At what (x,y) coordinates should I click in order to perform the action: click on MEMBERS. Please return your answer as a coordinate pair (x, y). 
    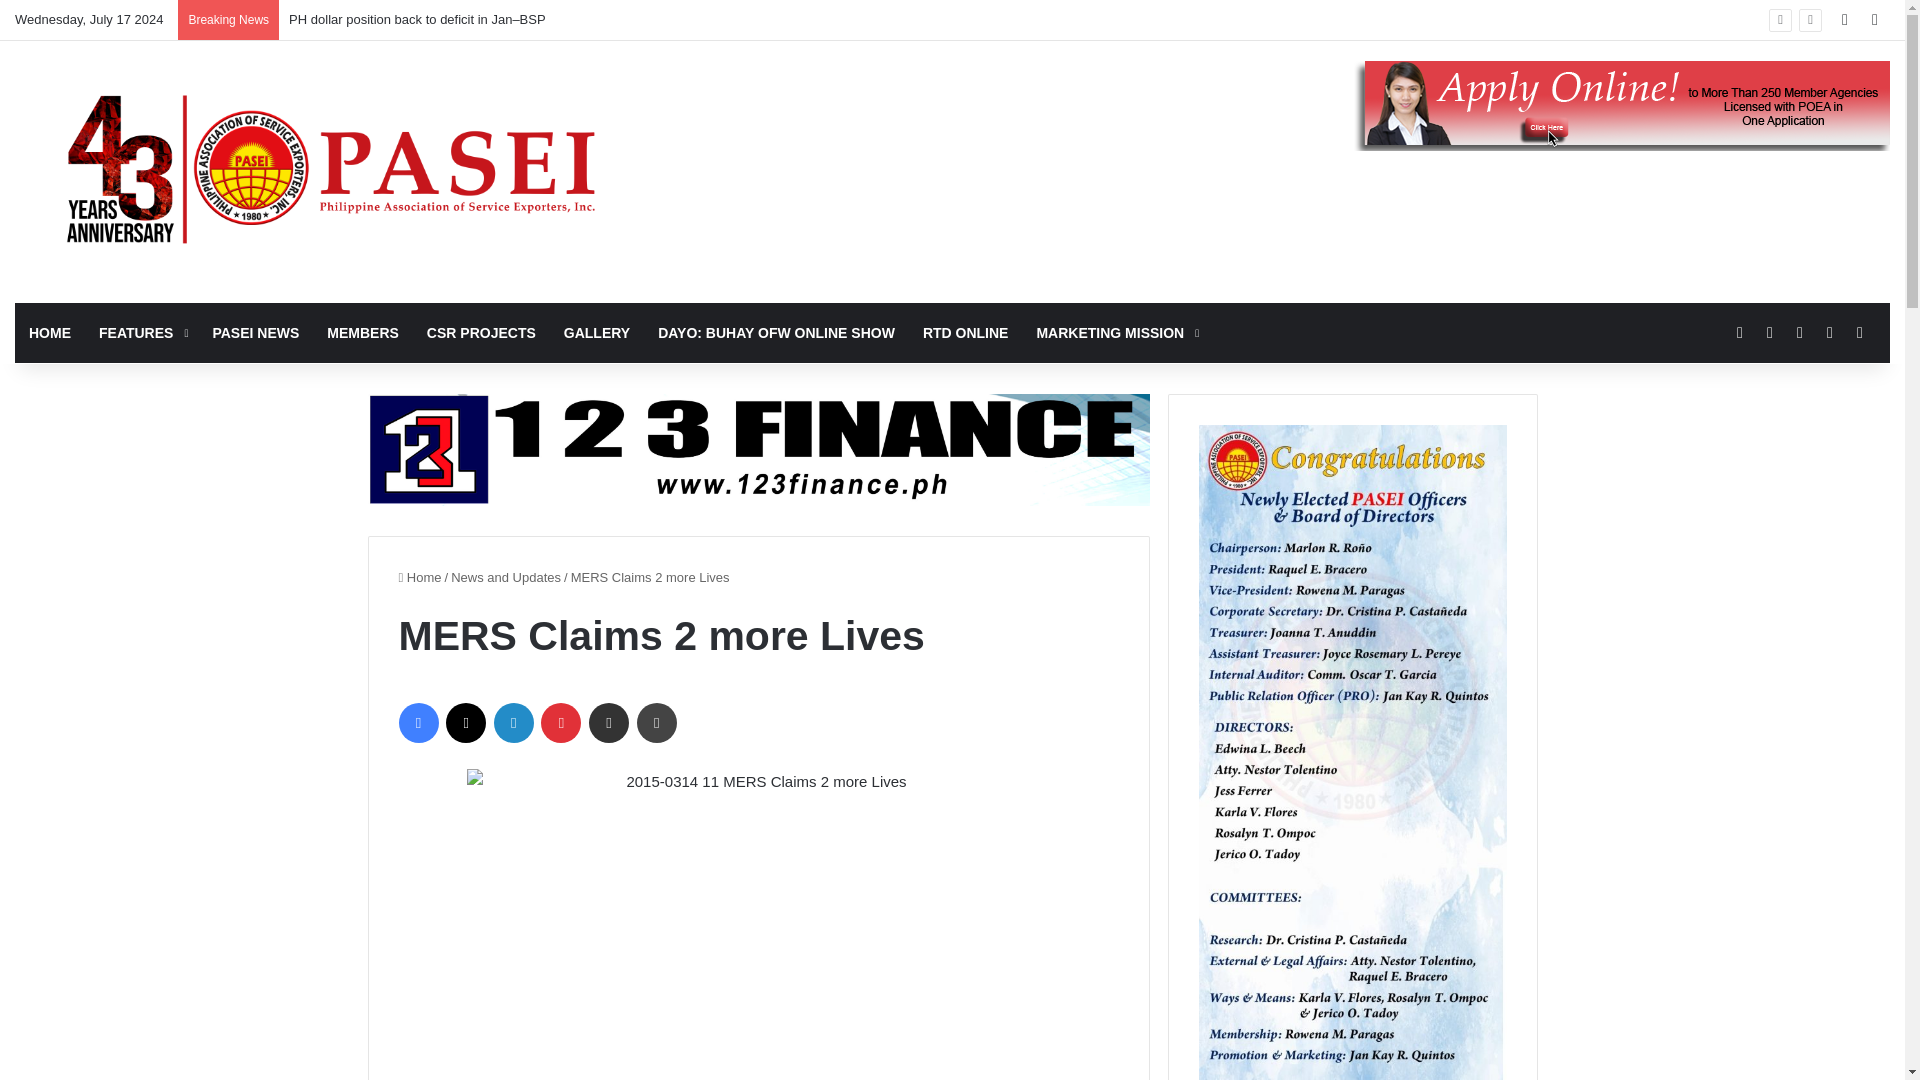
    Looking at the image, I should click on (362, 332).